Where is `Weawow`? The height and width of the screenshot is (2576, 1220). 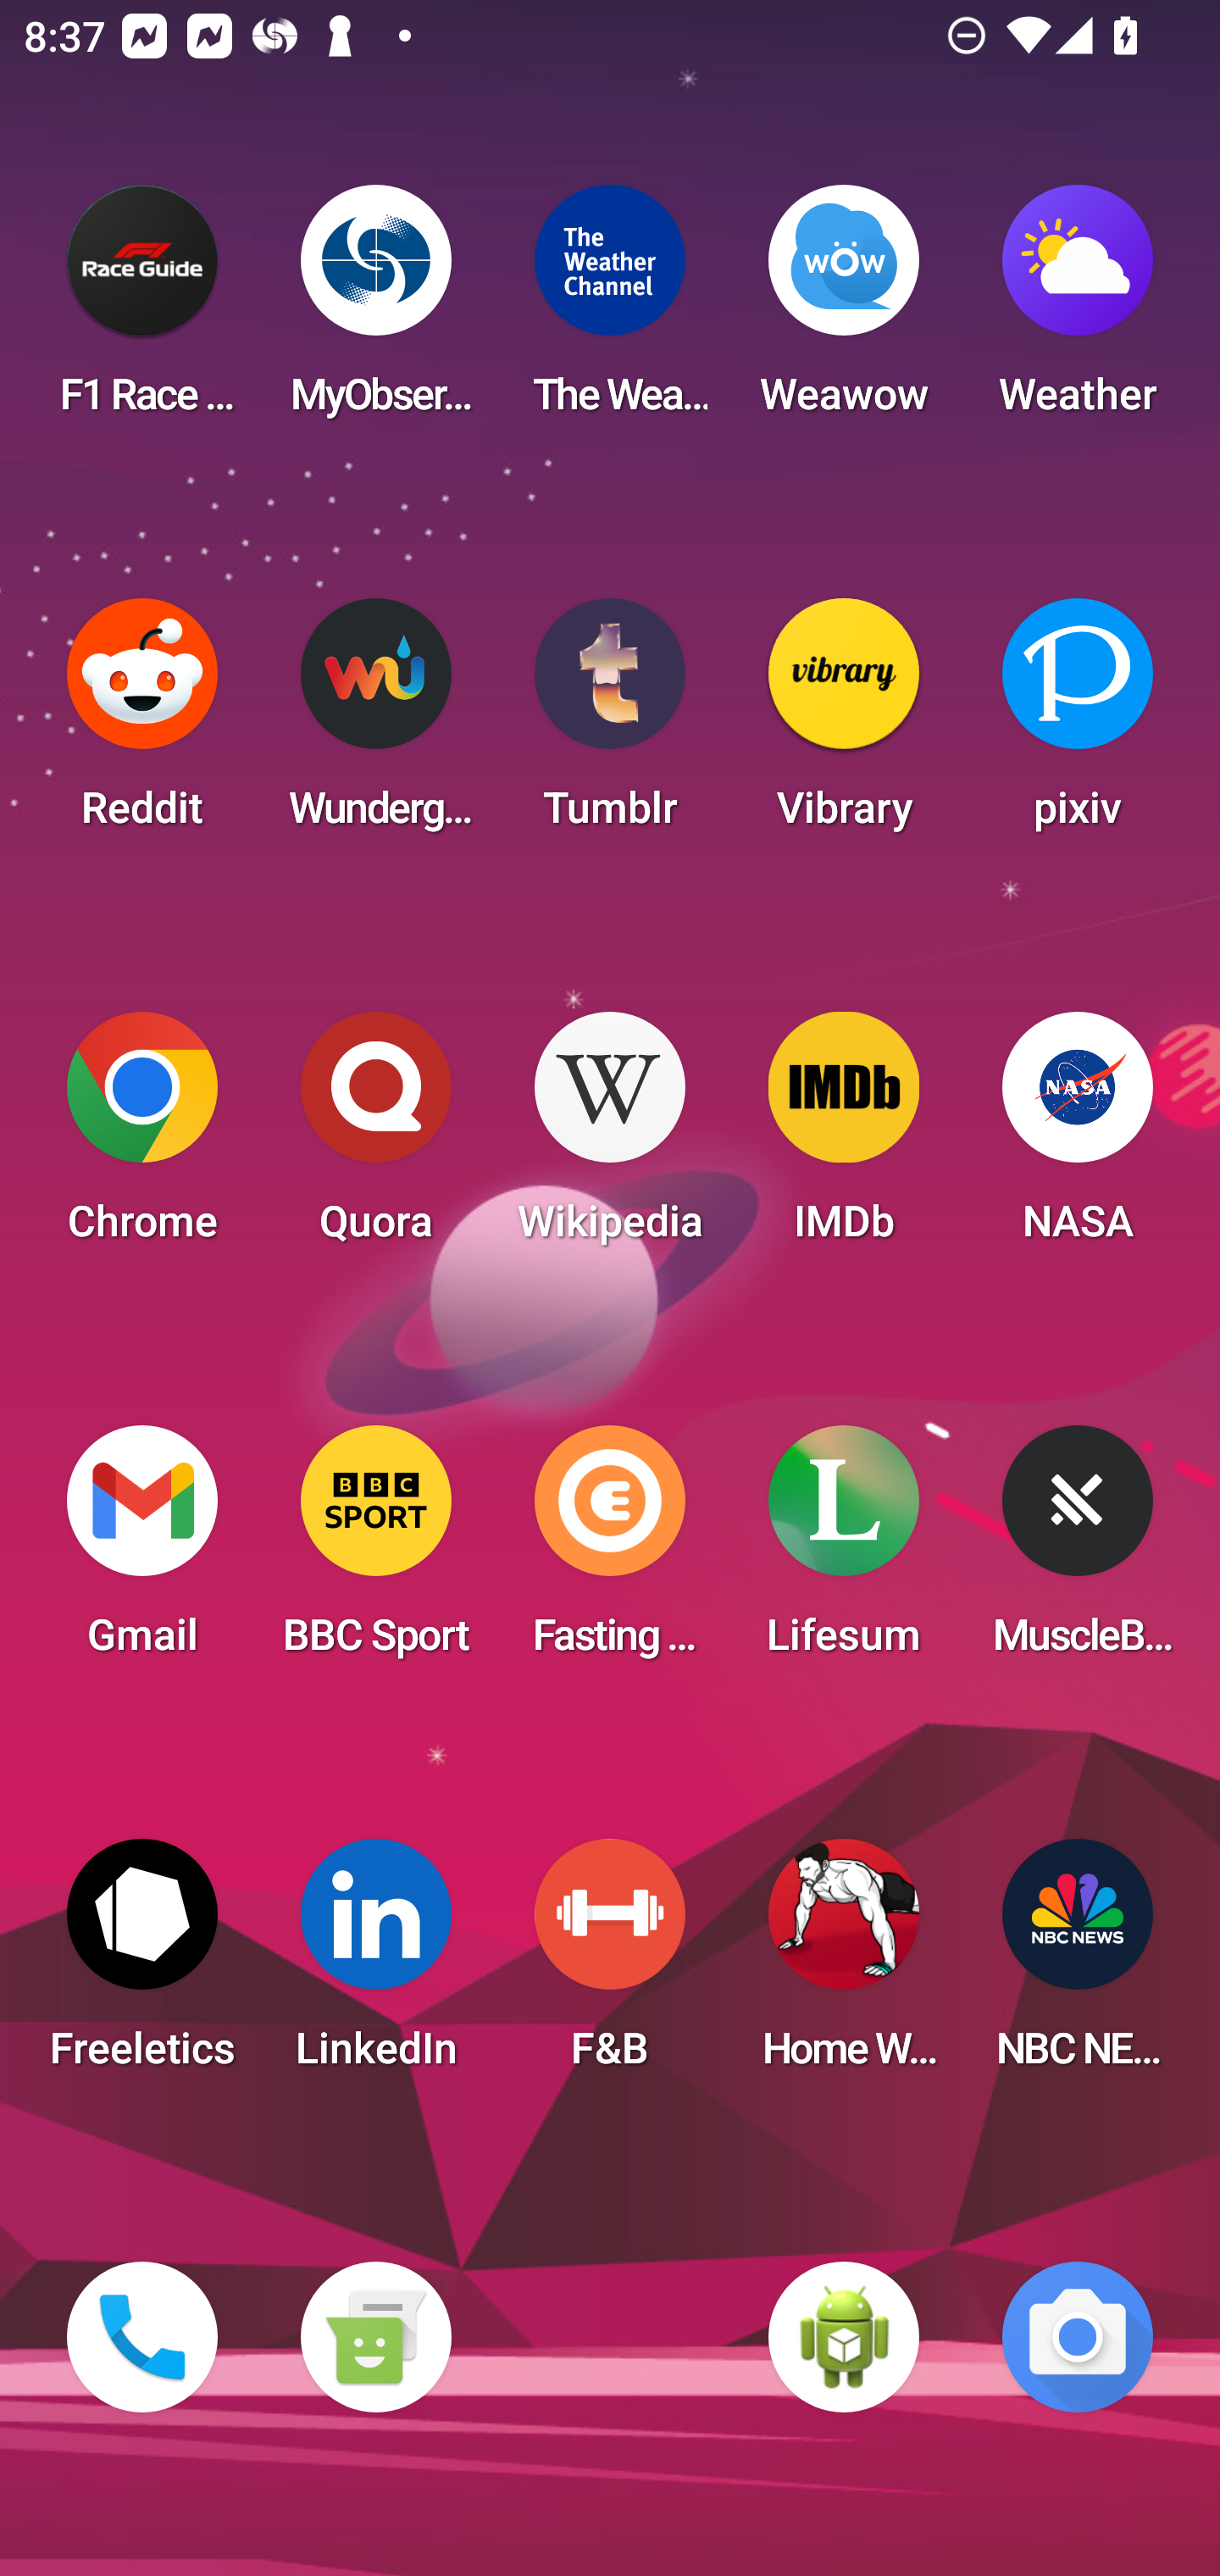 Weawow is located at coordinates (844, 310).